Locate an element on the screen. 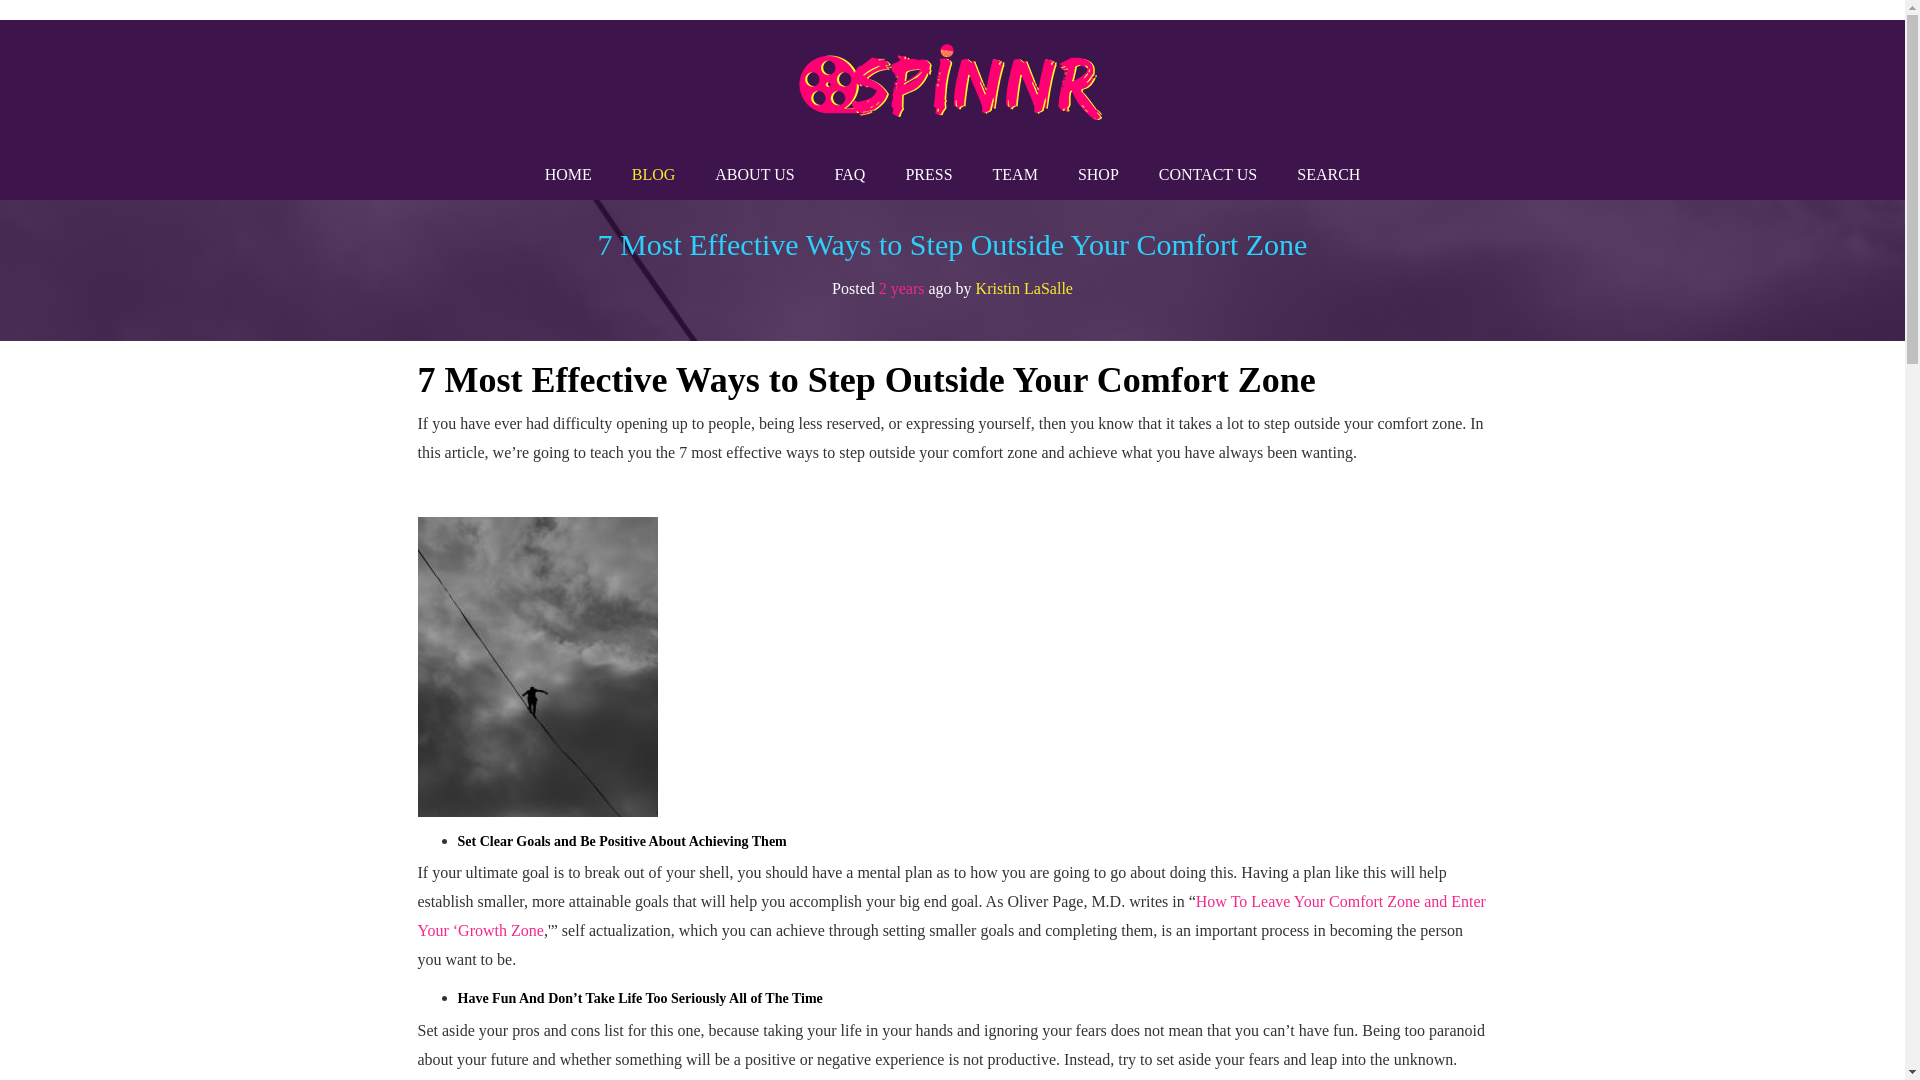 The width and height of the screenshot is (1920, 1080). Kristin LaSalle is located at coordinates (1024, 288).